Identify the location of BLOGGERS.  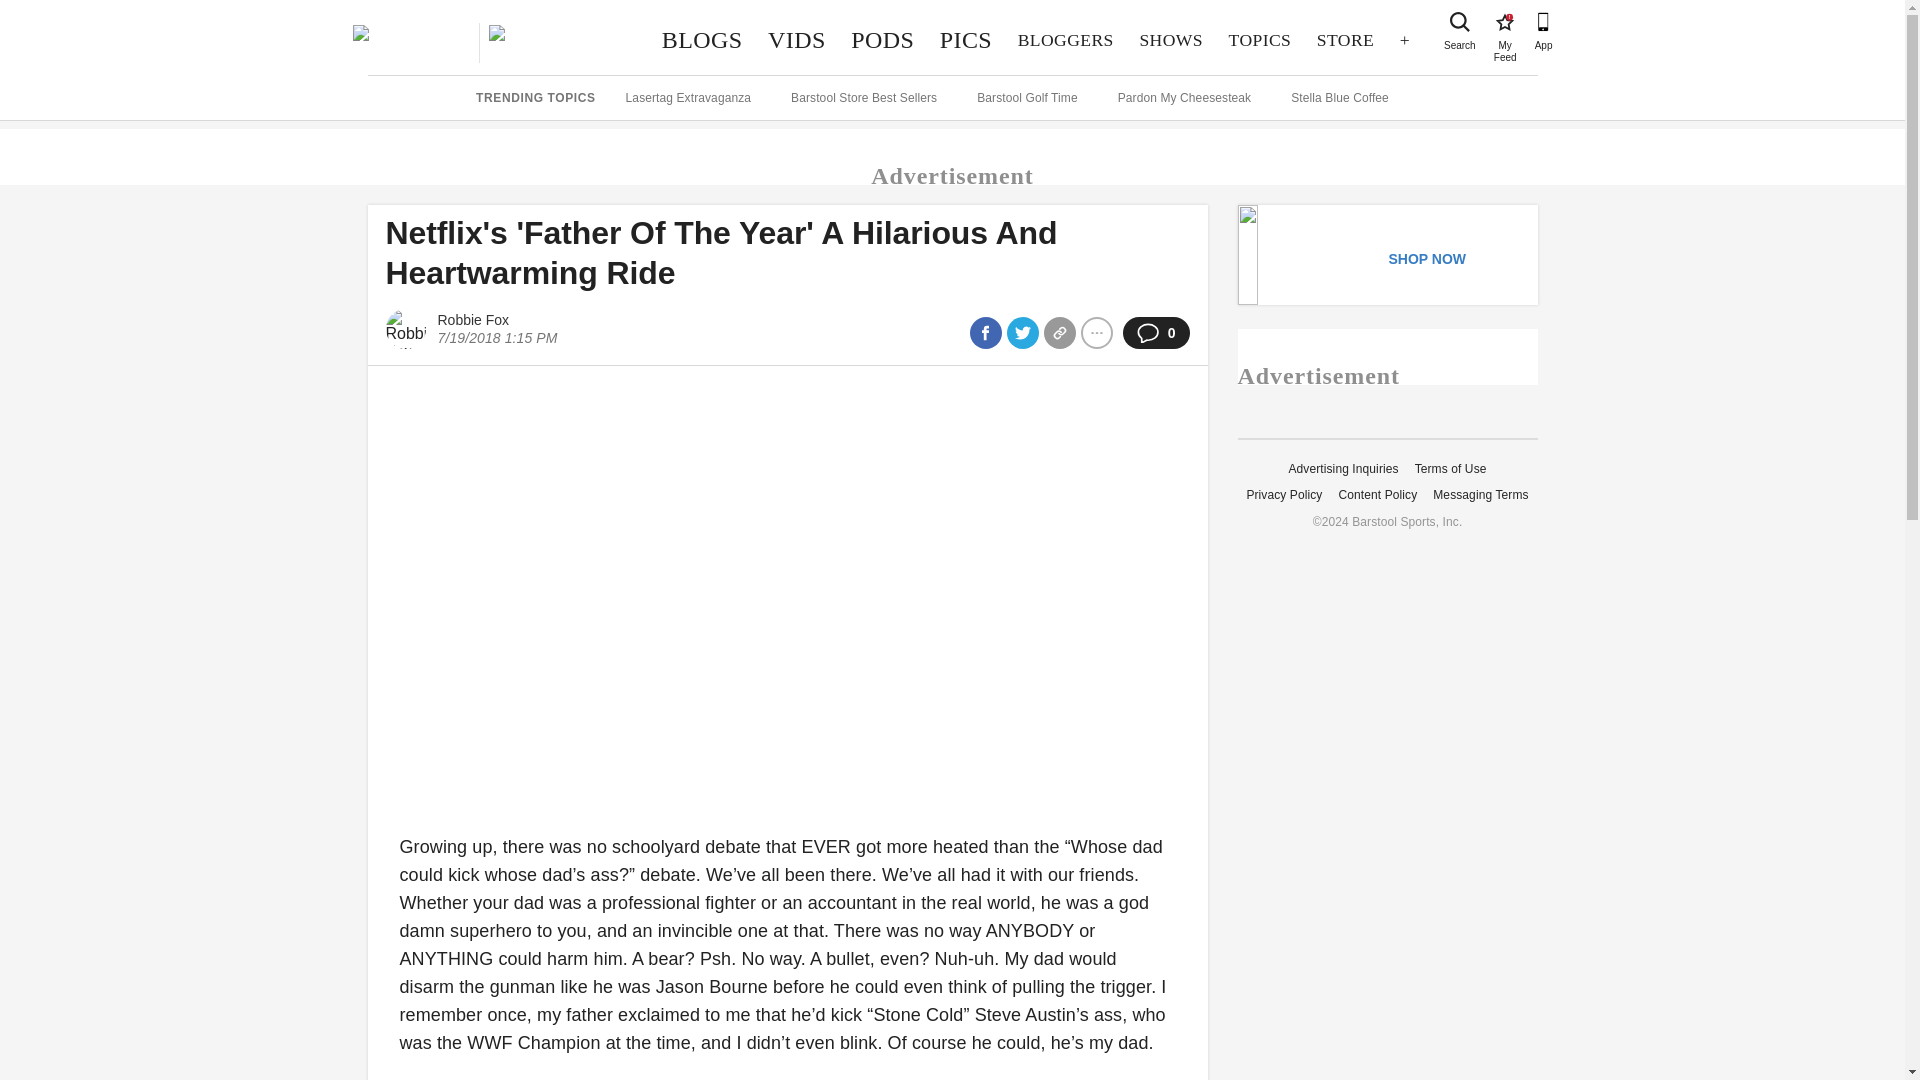
(882, 40).